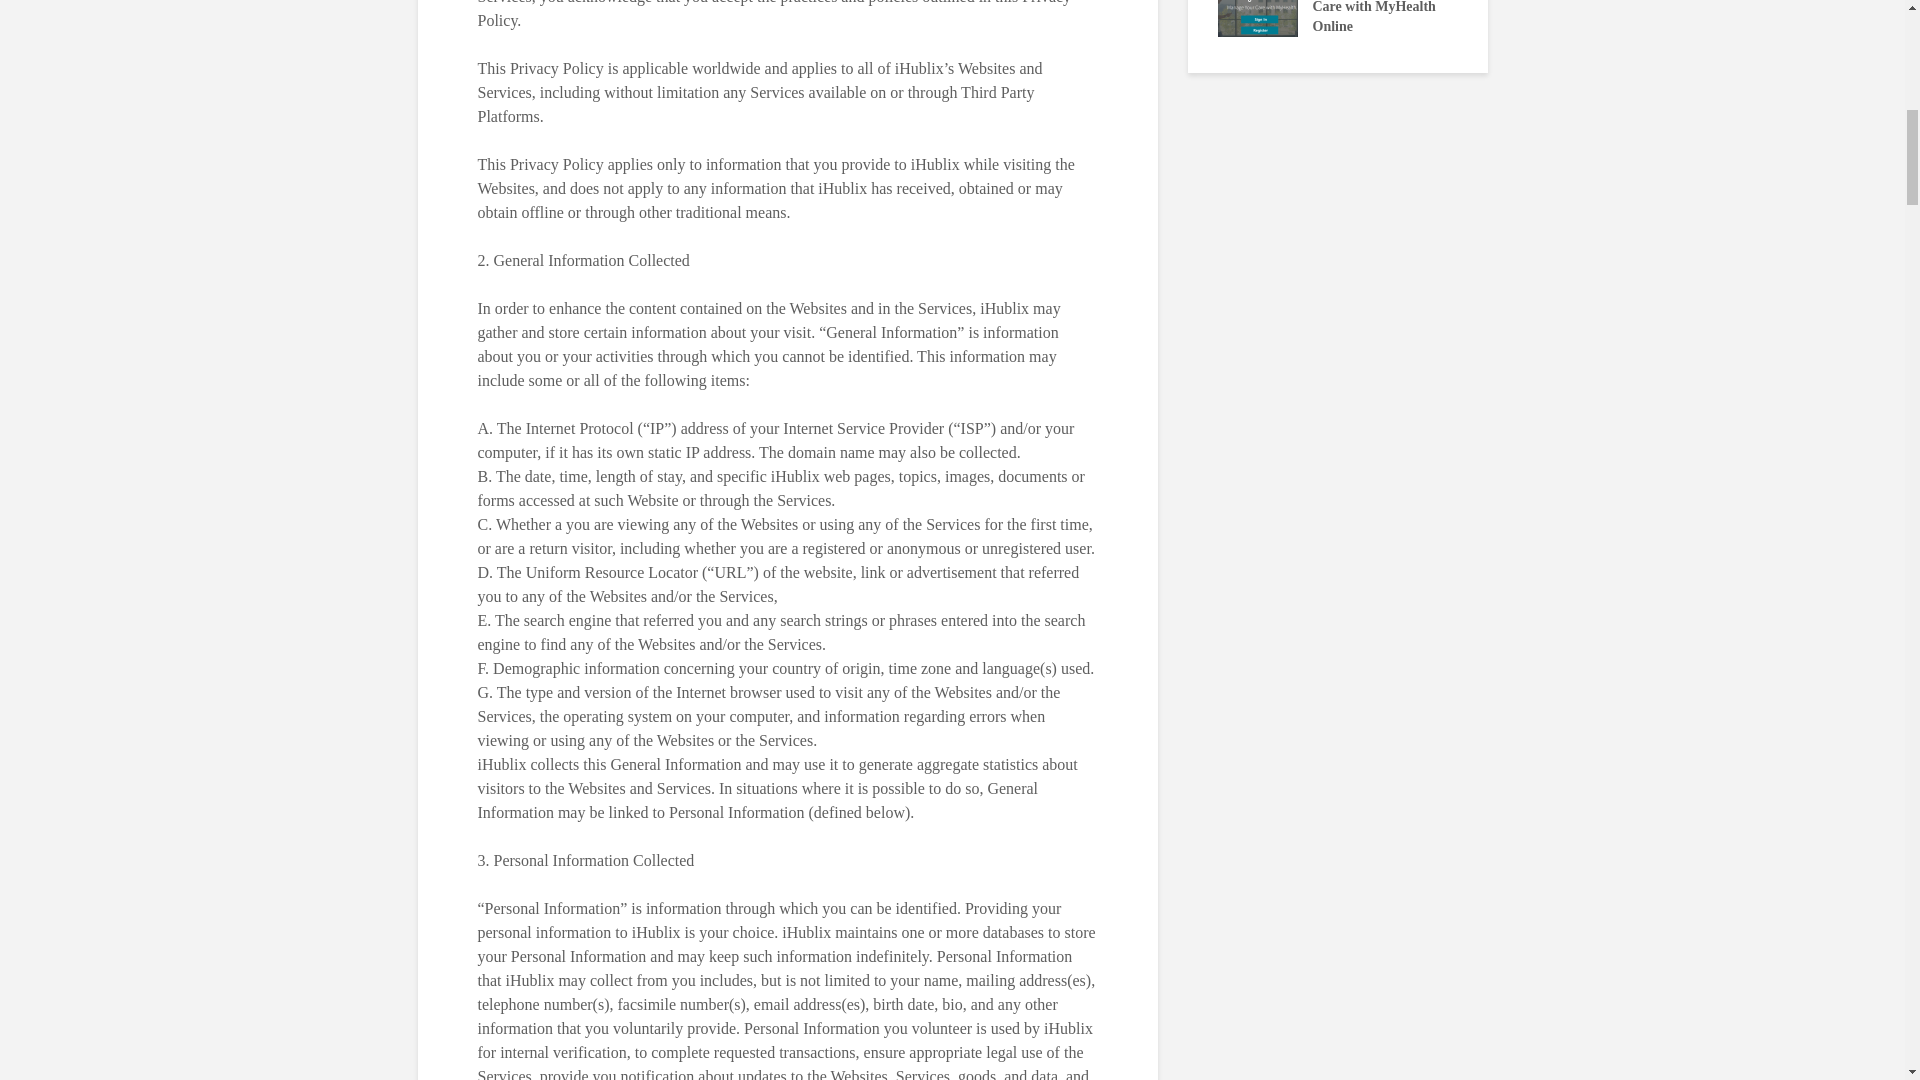  Describe the element at coordinates (1017, 6) in the screenshot. I see `Download MyHealthONE App for FREE` at that location.